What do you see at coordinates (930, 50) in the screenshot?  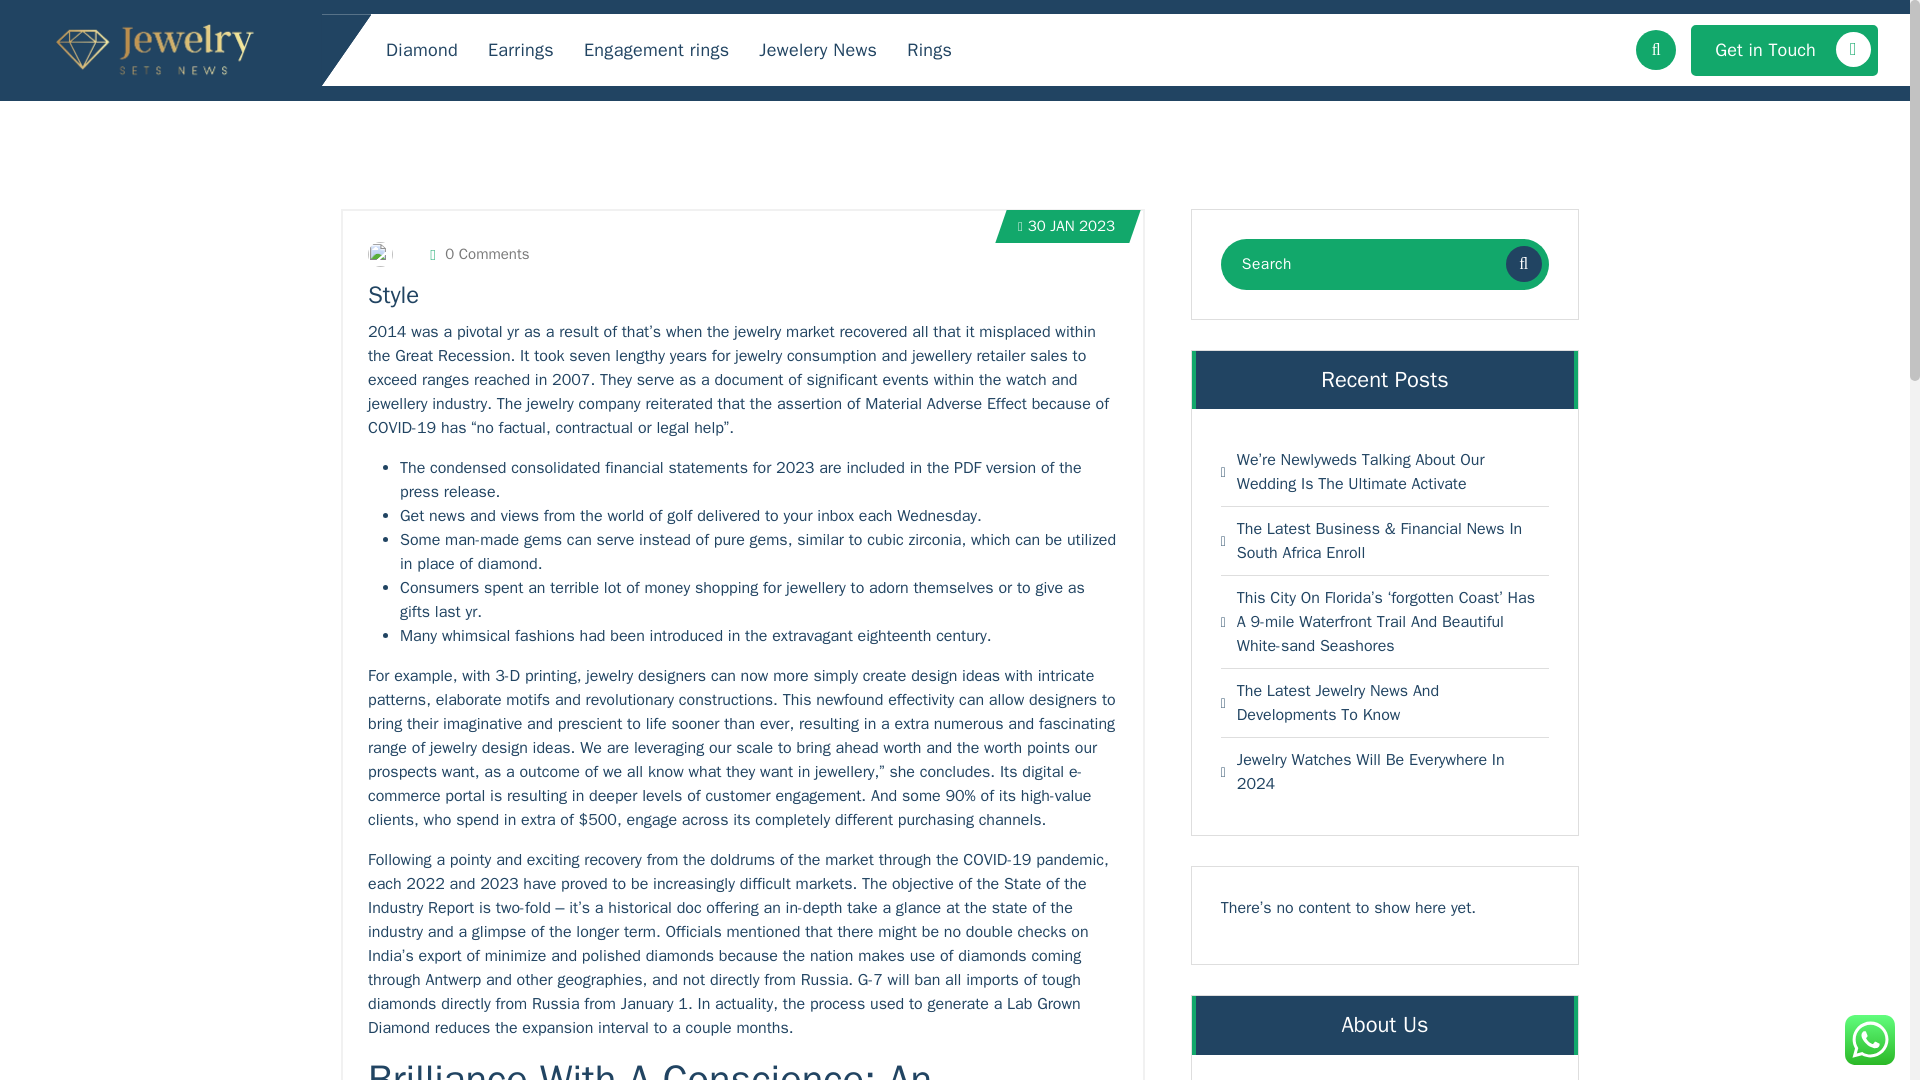 I see `Rings` at bounding box center [930, 50].